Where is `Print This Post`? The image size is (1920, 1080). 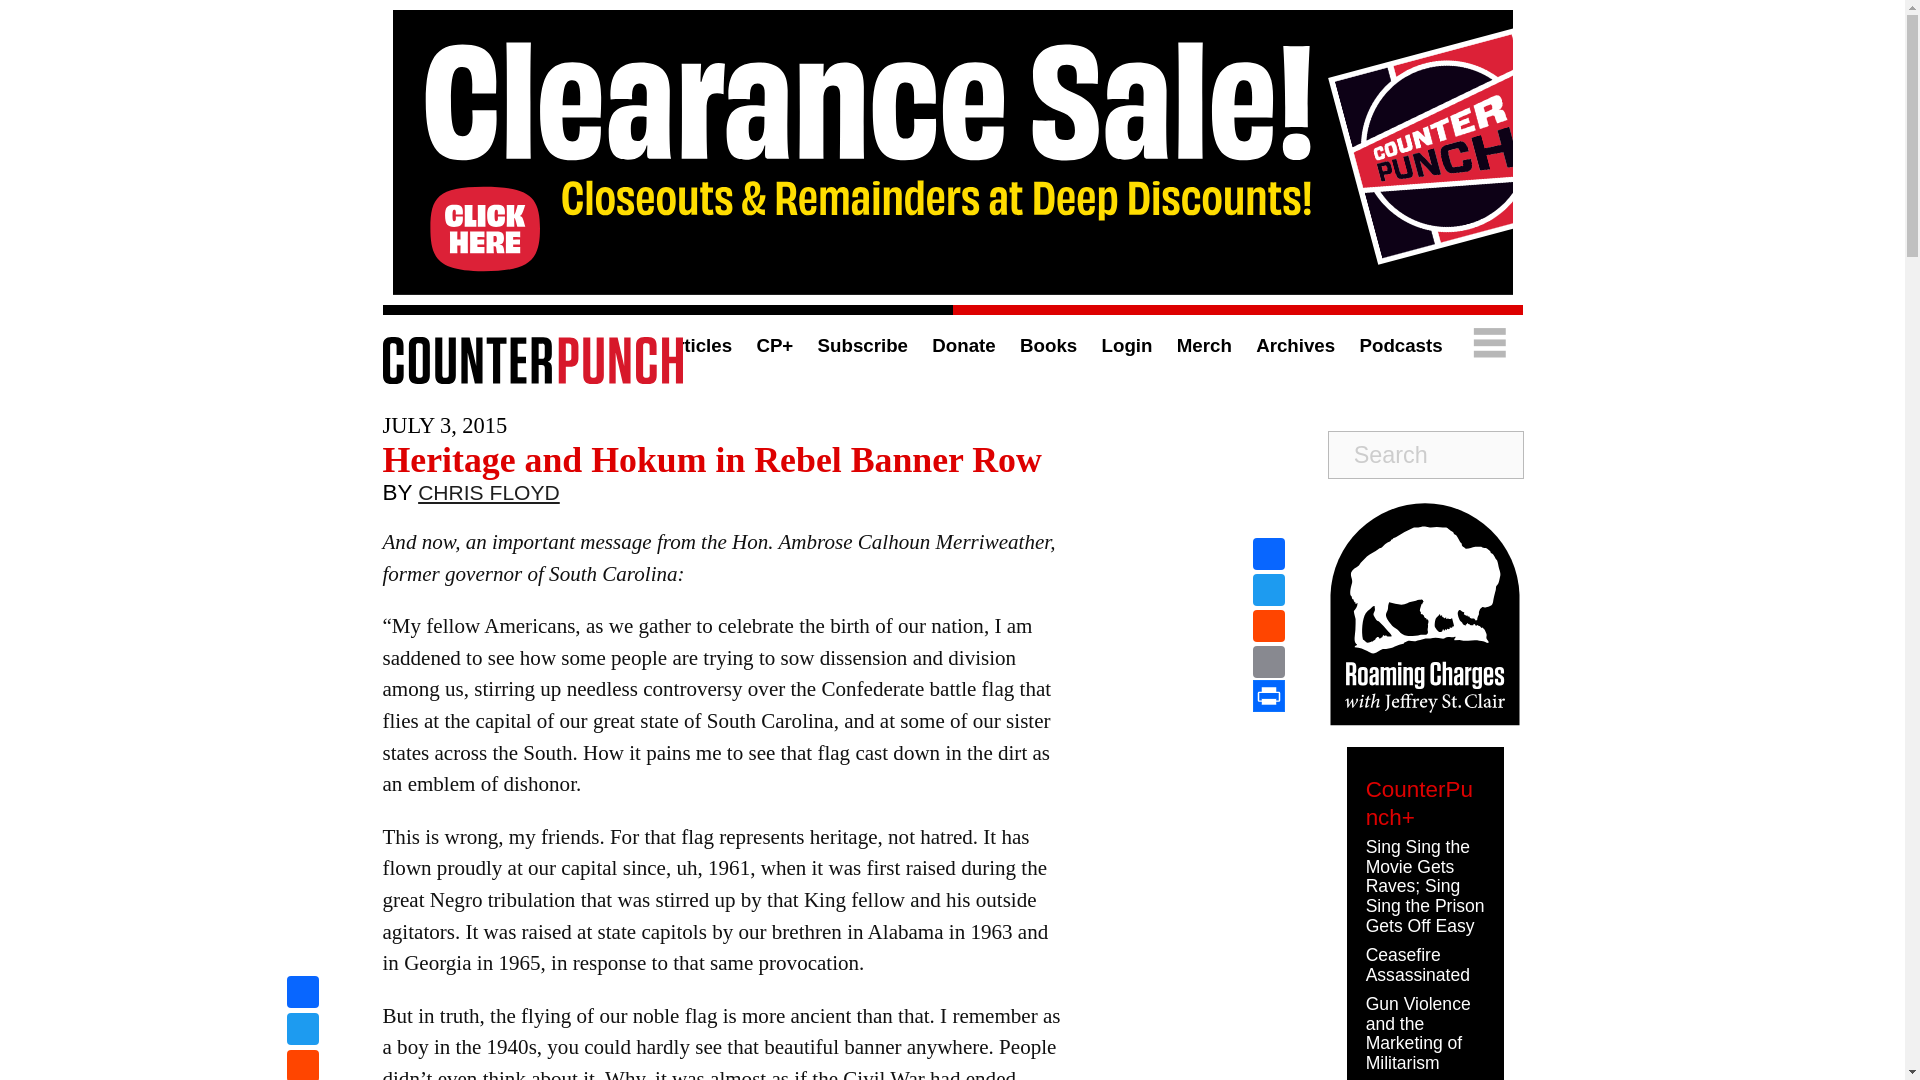
Print This Post is located at coordinates (1268, 696).